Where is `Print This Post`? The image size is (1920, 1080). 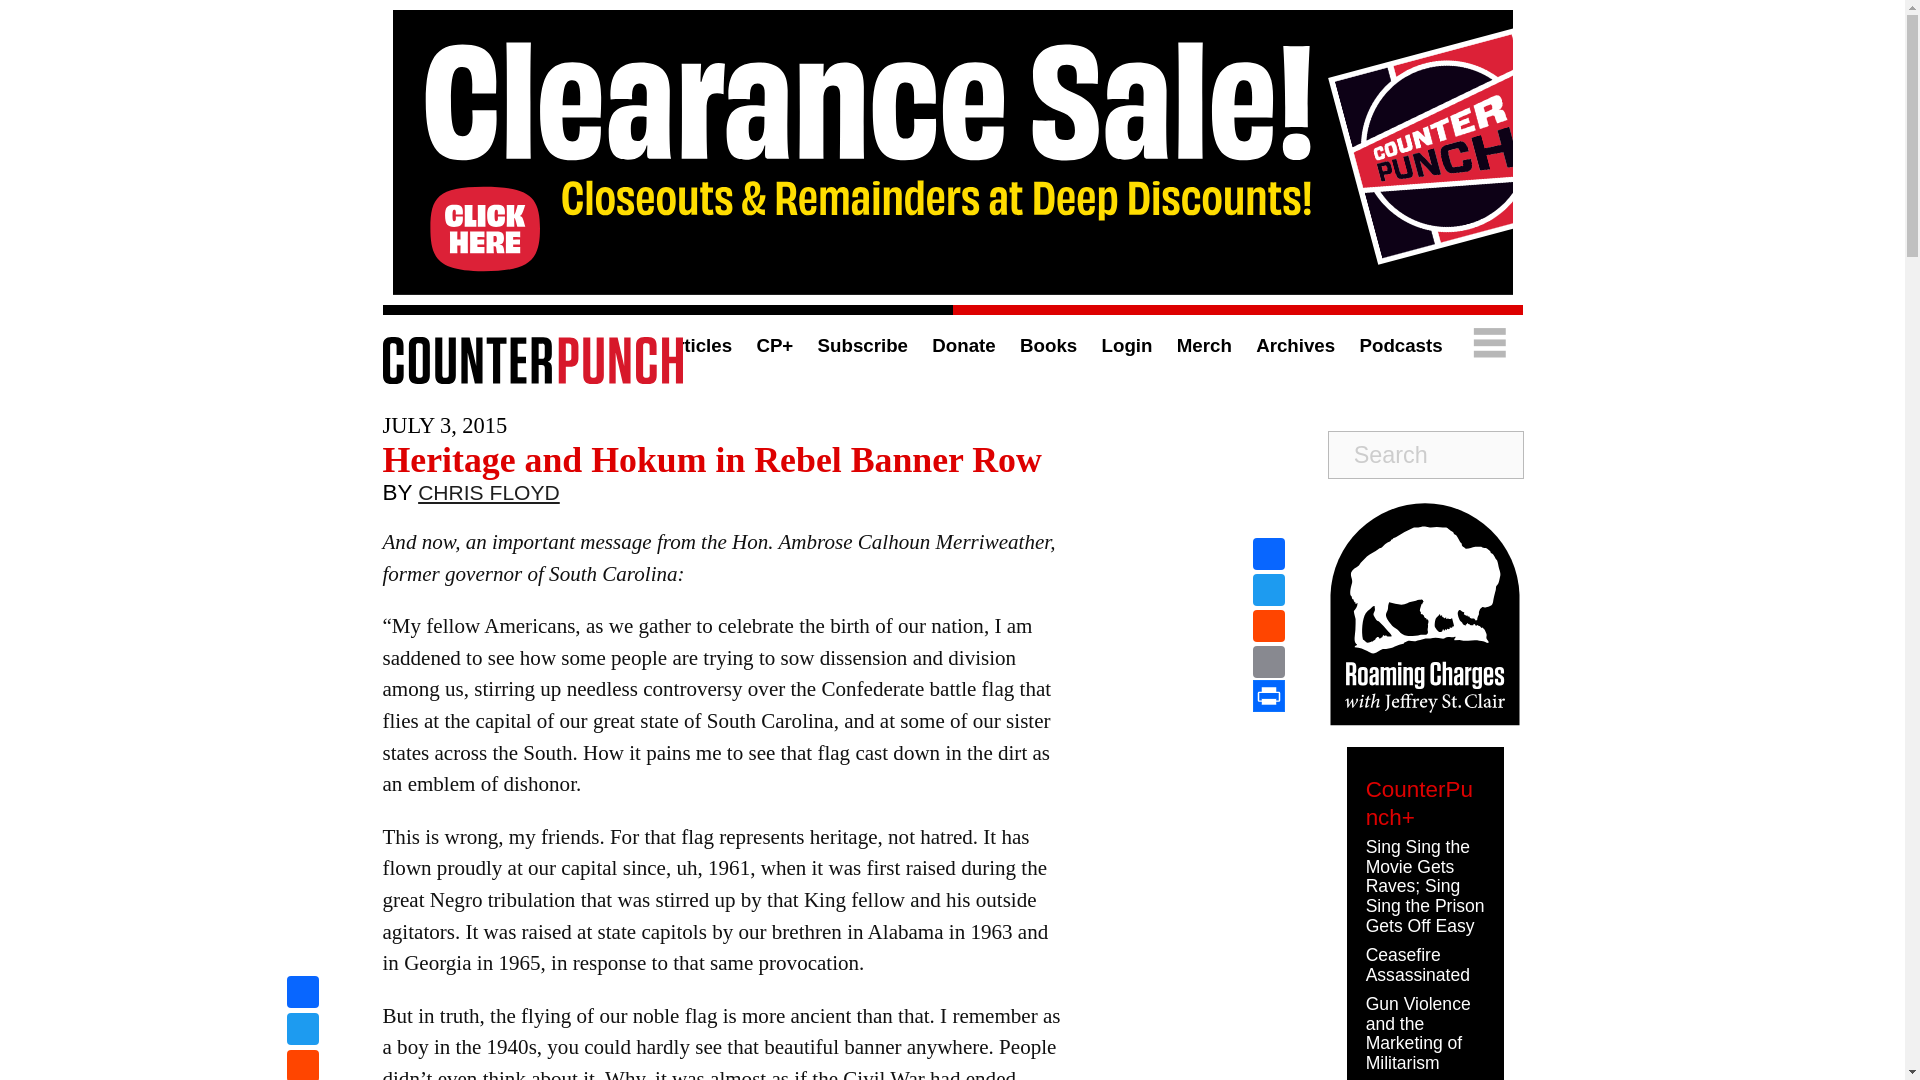
Print This Post is located at coordinates (1268, 696).